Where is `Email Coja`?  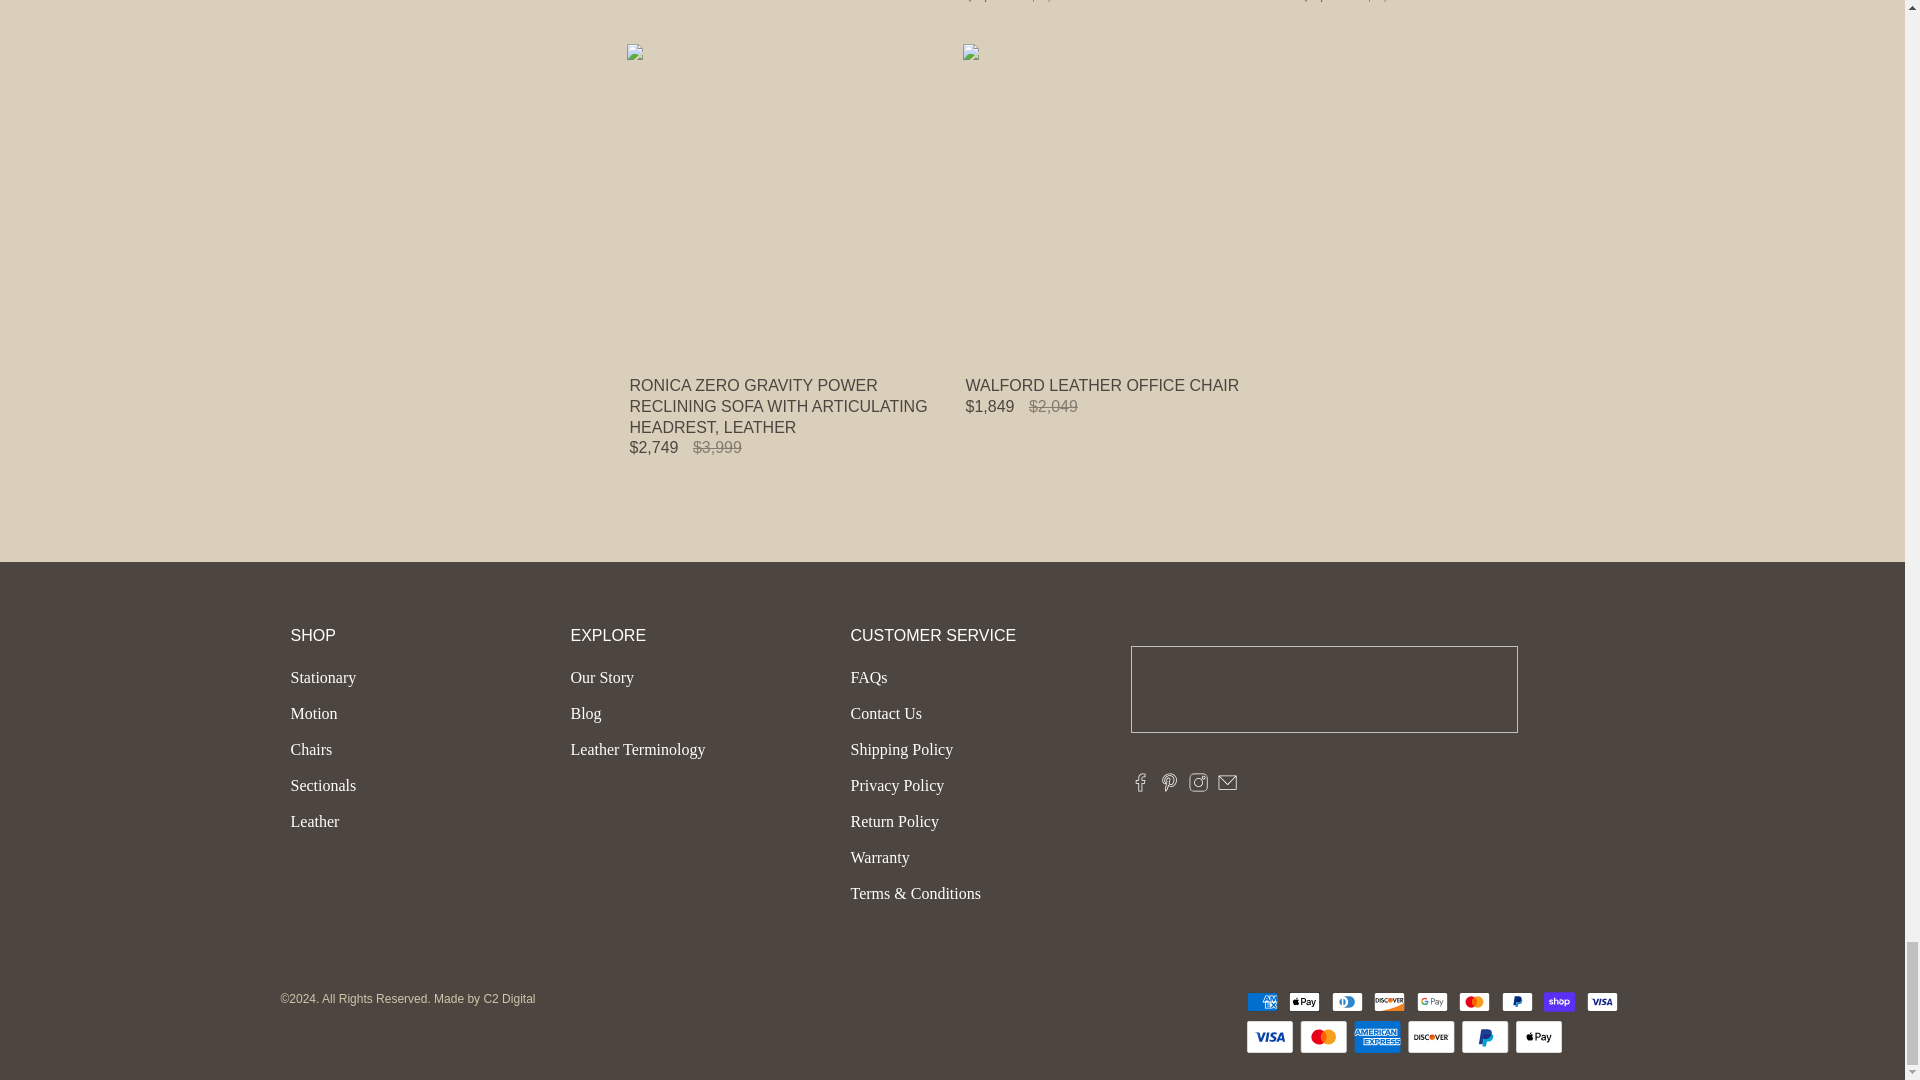
Email Coja is located at coordinates (1226, 786).